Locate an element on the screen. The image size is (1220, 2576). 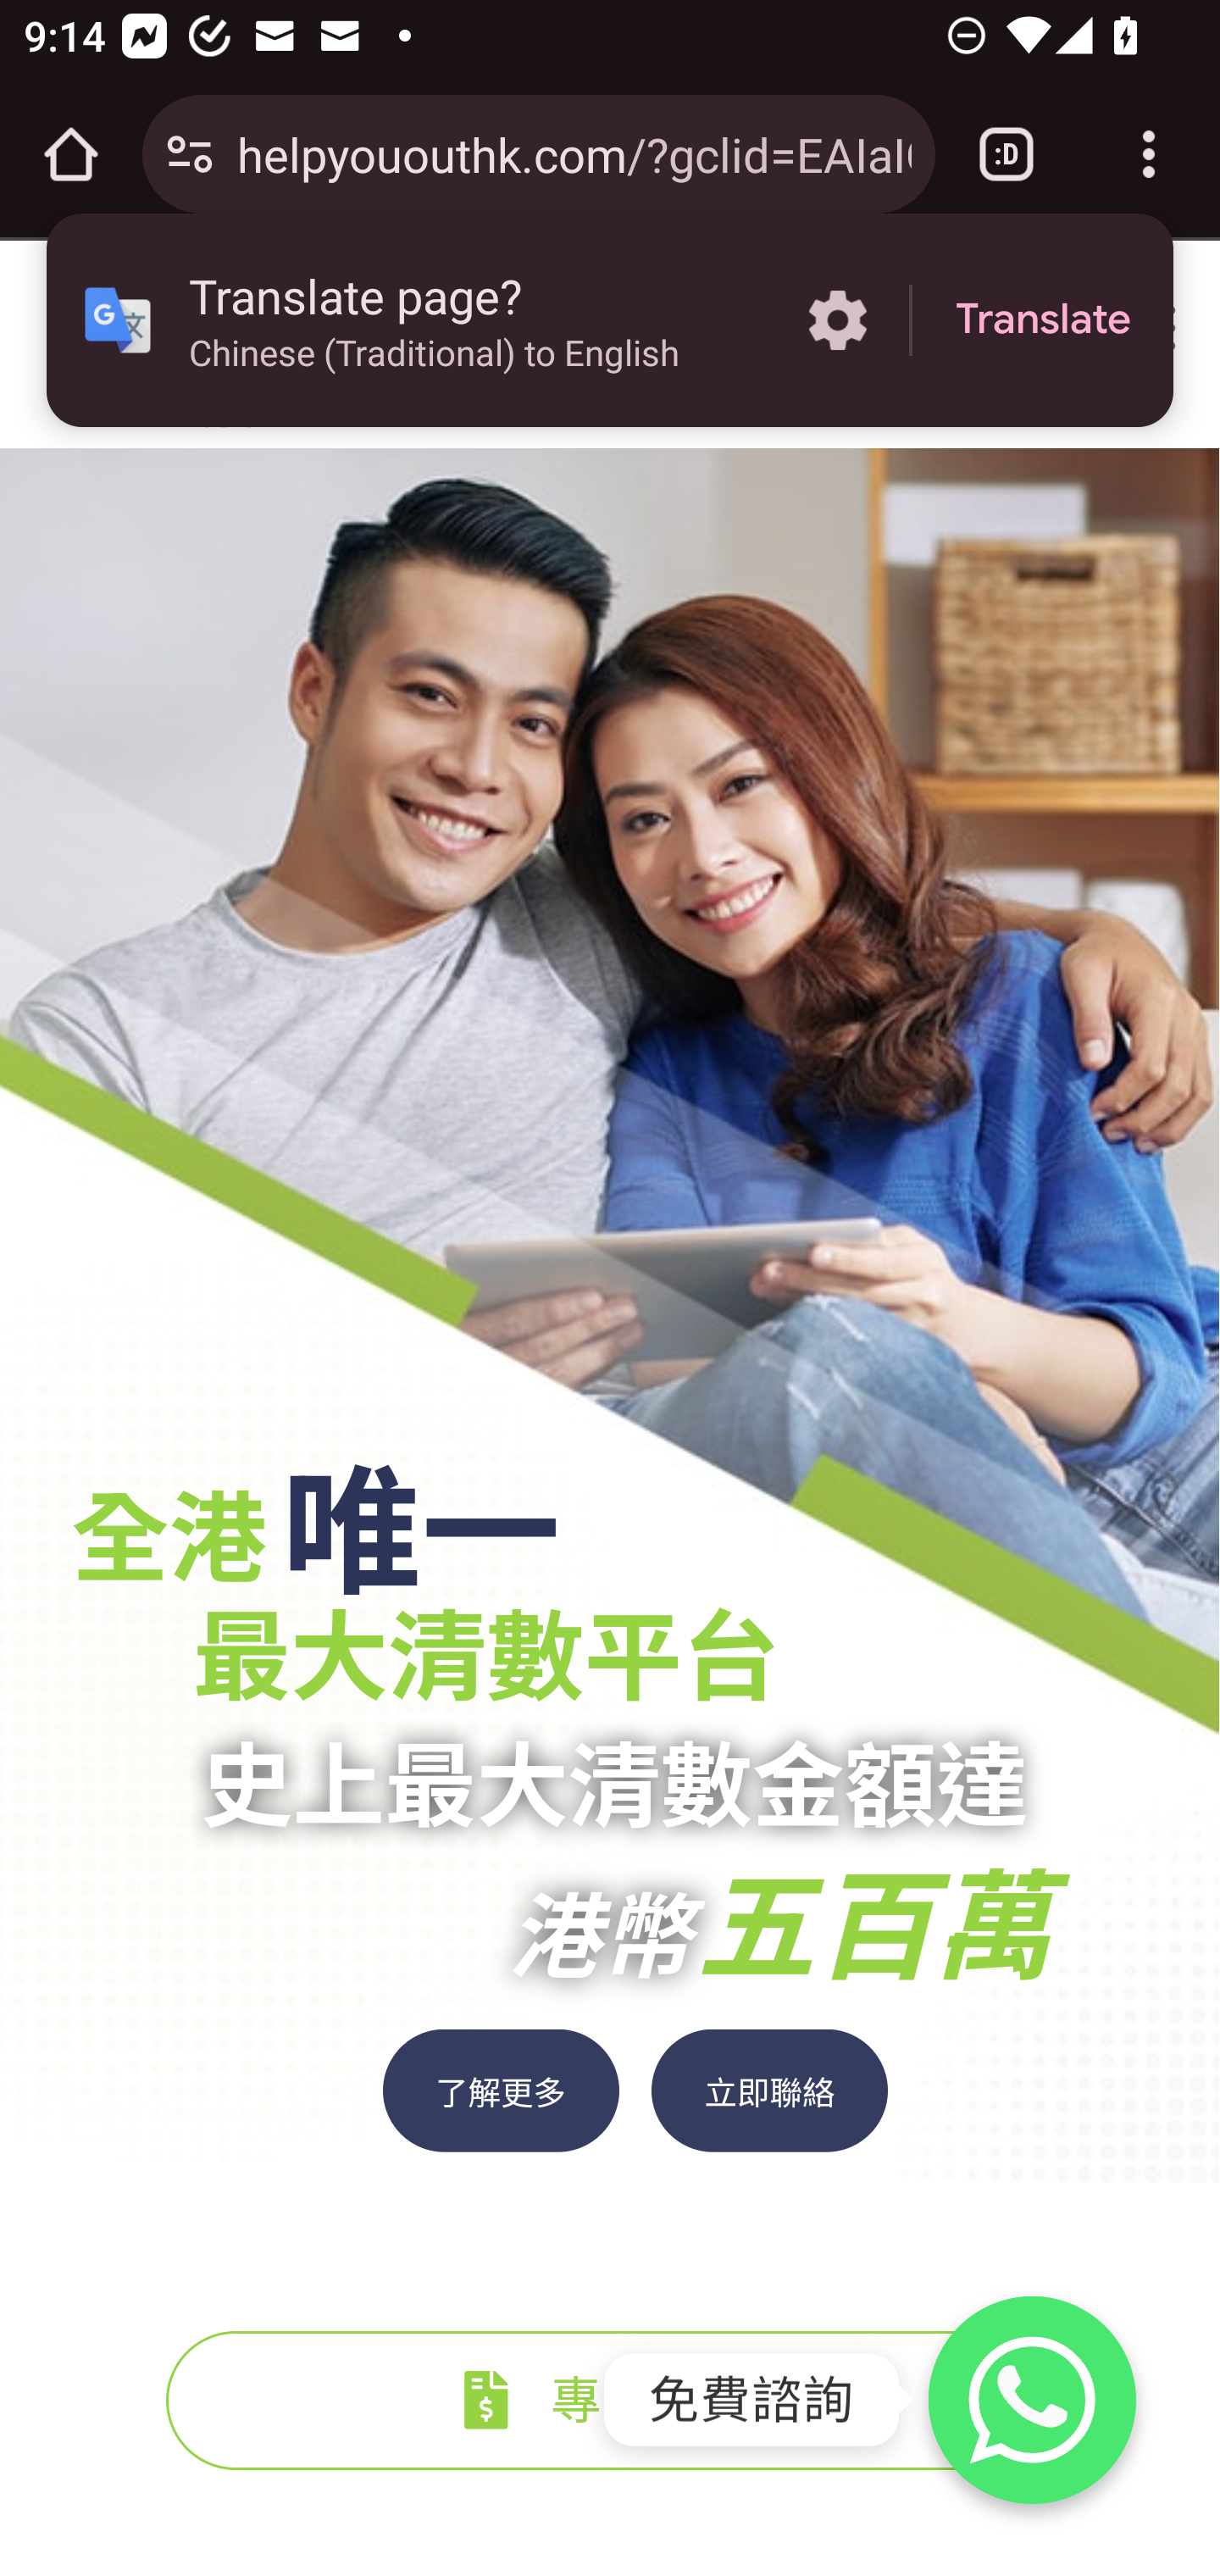
專業清數 專業清數  專業清數 is located at coordinates (610, 2401).